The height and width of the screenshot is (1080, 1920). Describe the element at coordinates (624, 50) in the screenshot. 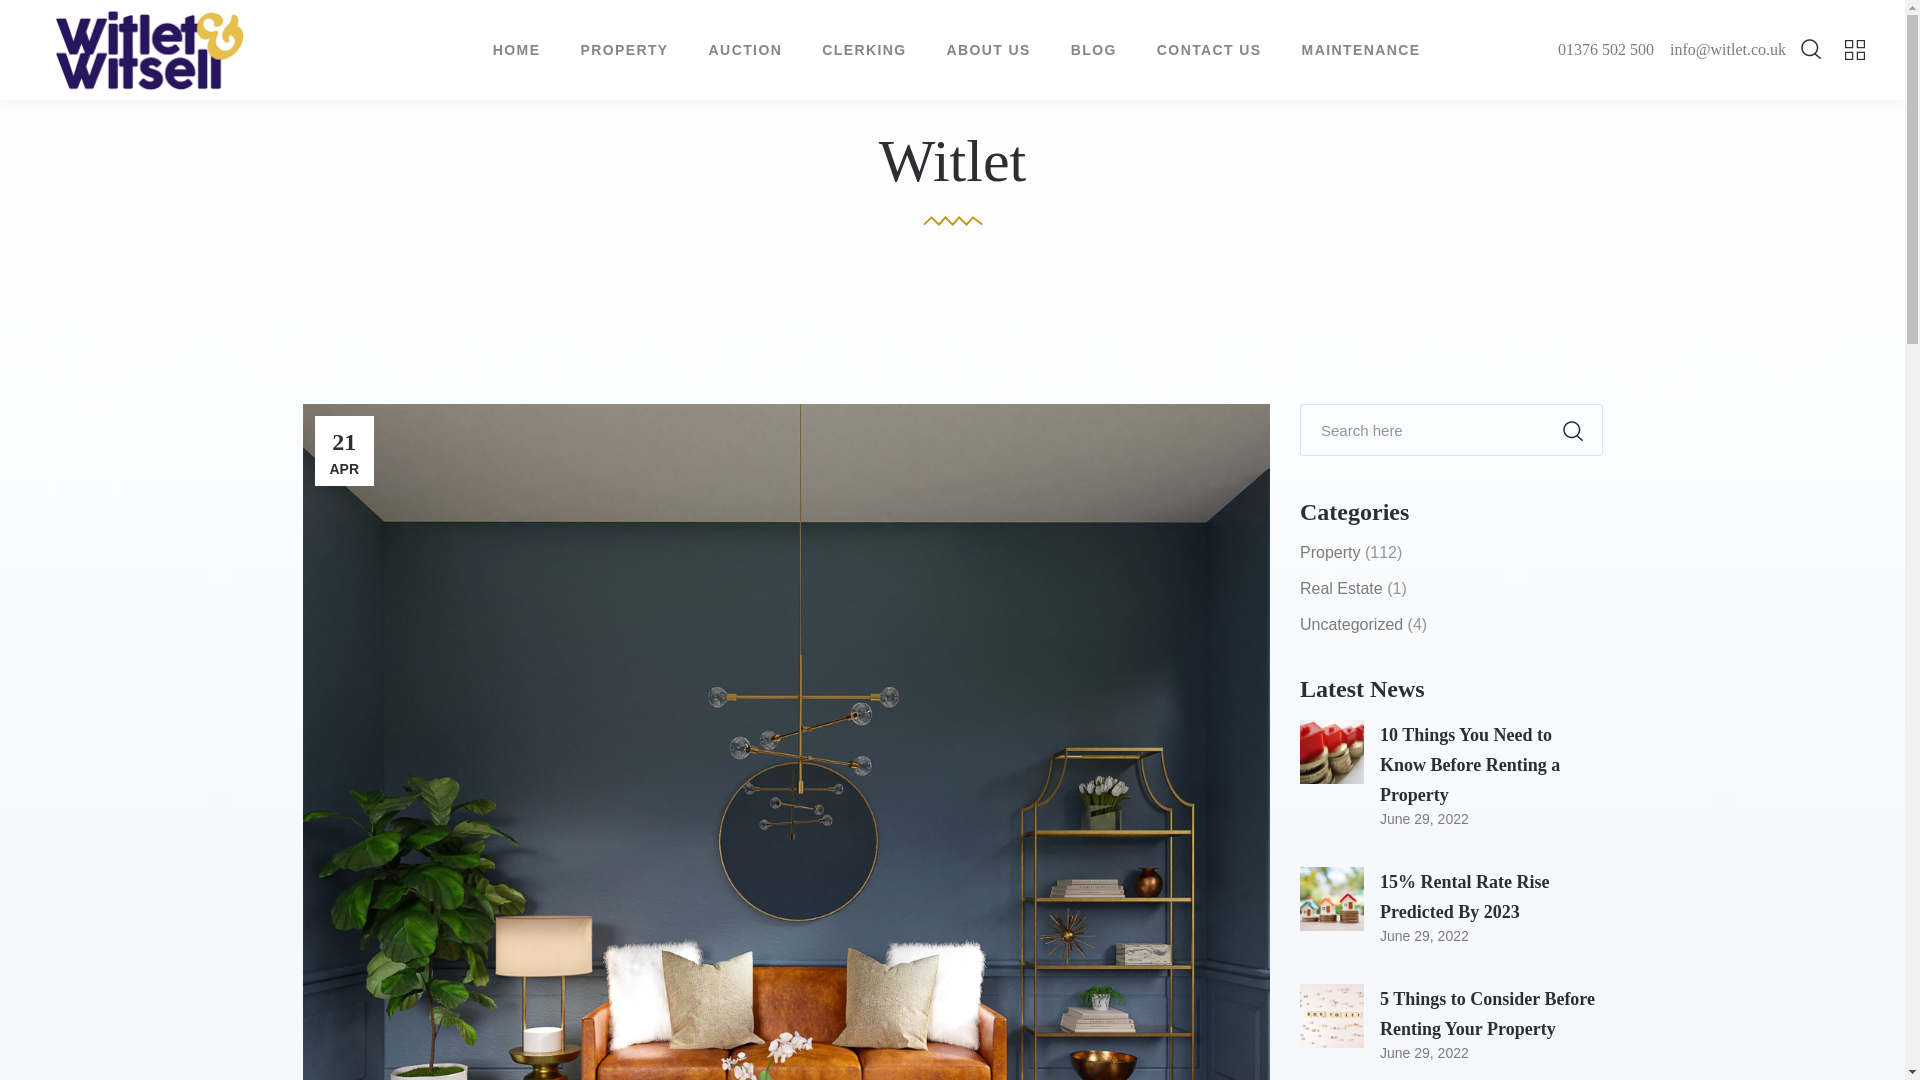

I see `PROPERTY` at that location.